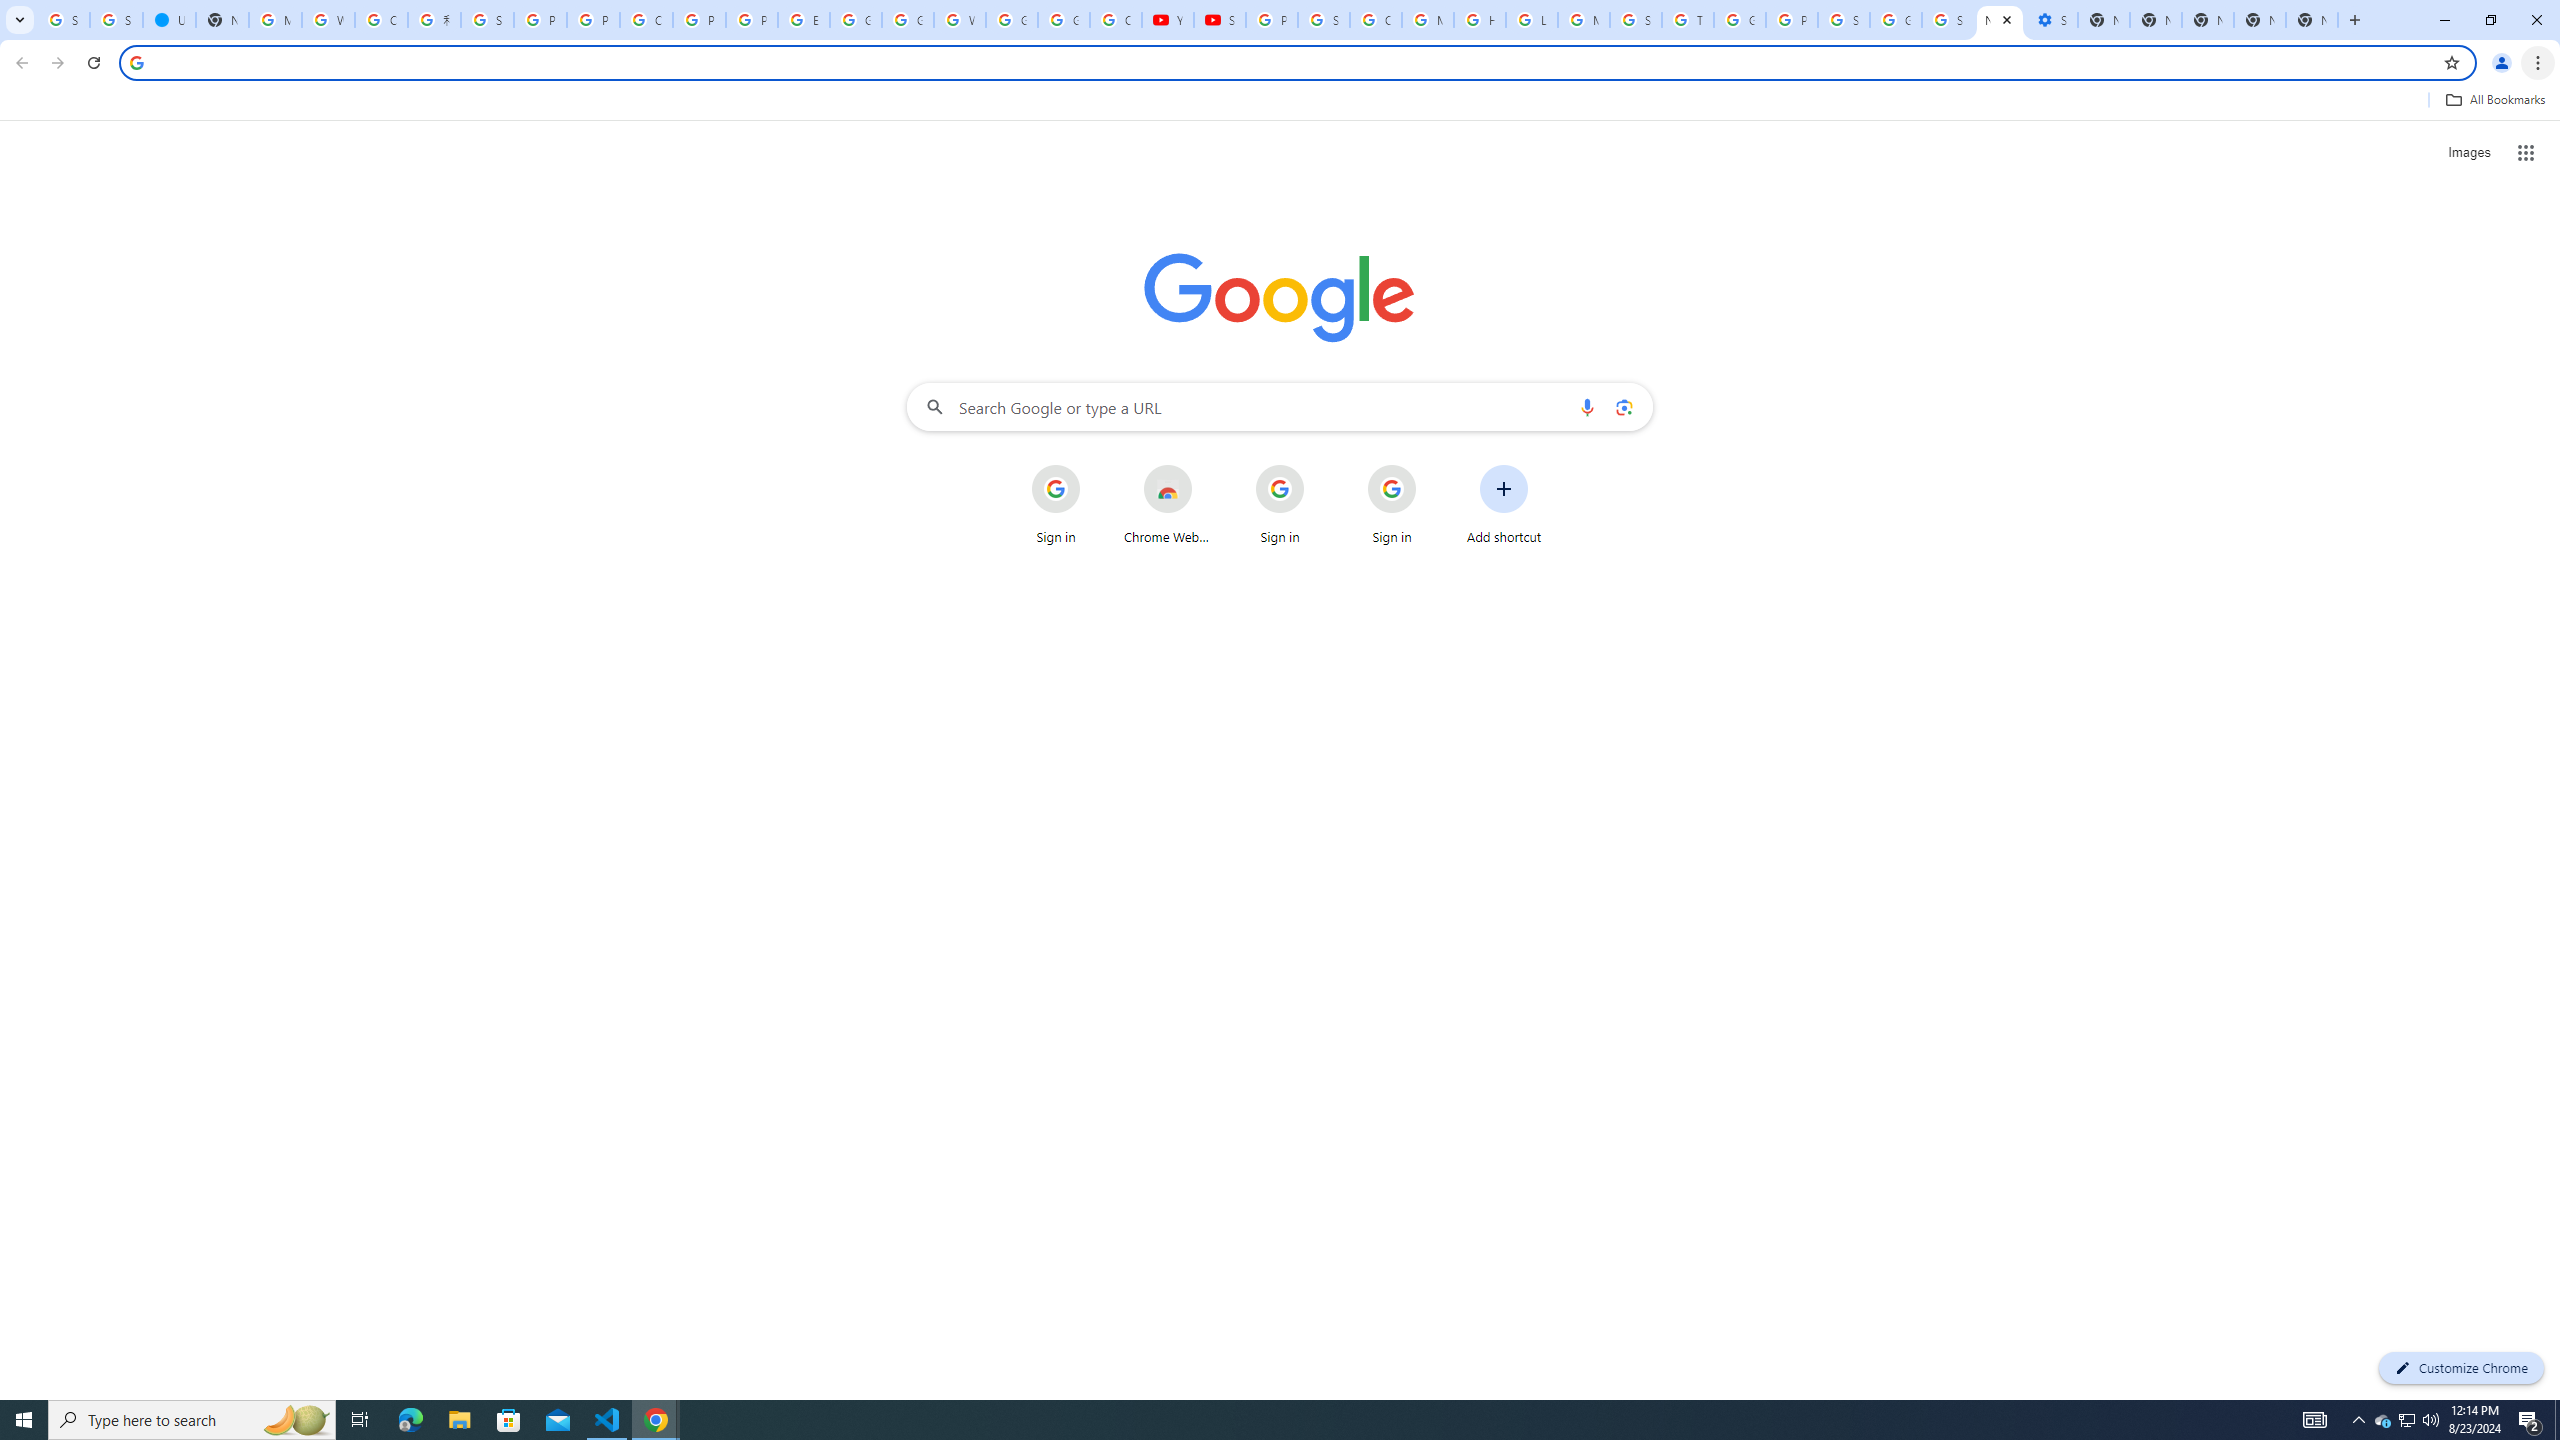  I want to click on Google Cybersecurity Innovations - Google Safety Center, so click(1896, 20).